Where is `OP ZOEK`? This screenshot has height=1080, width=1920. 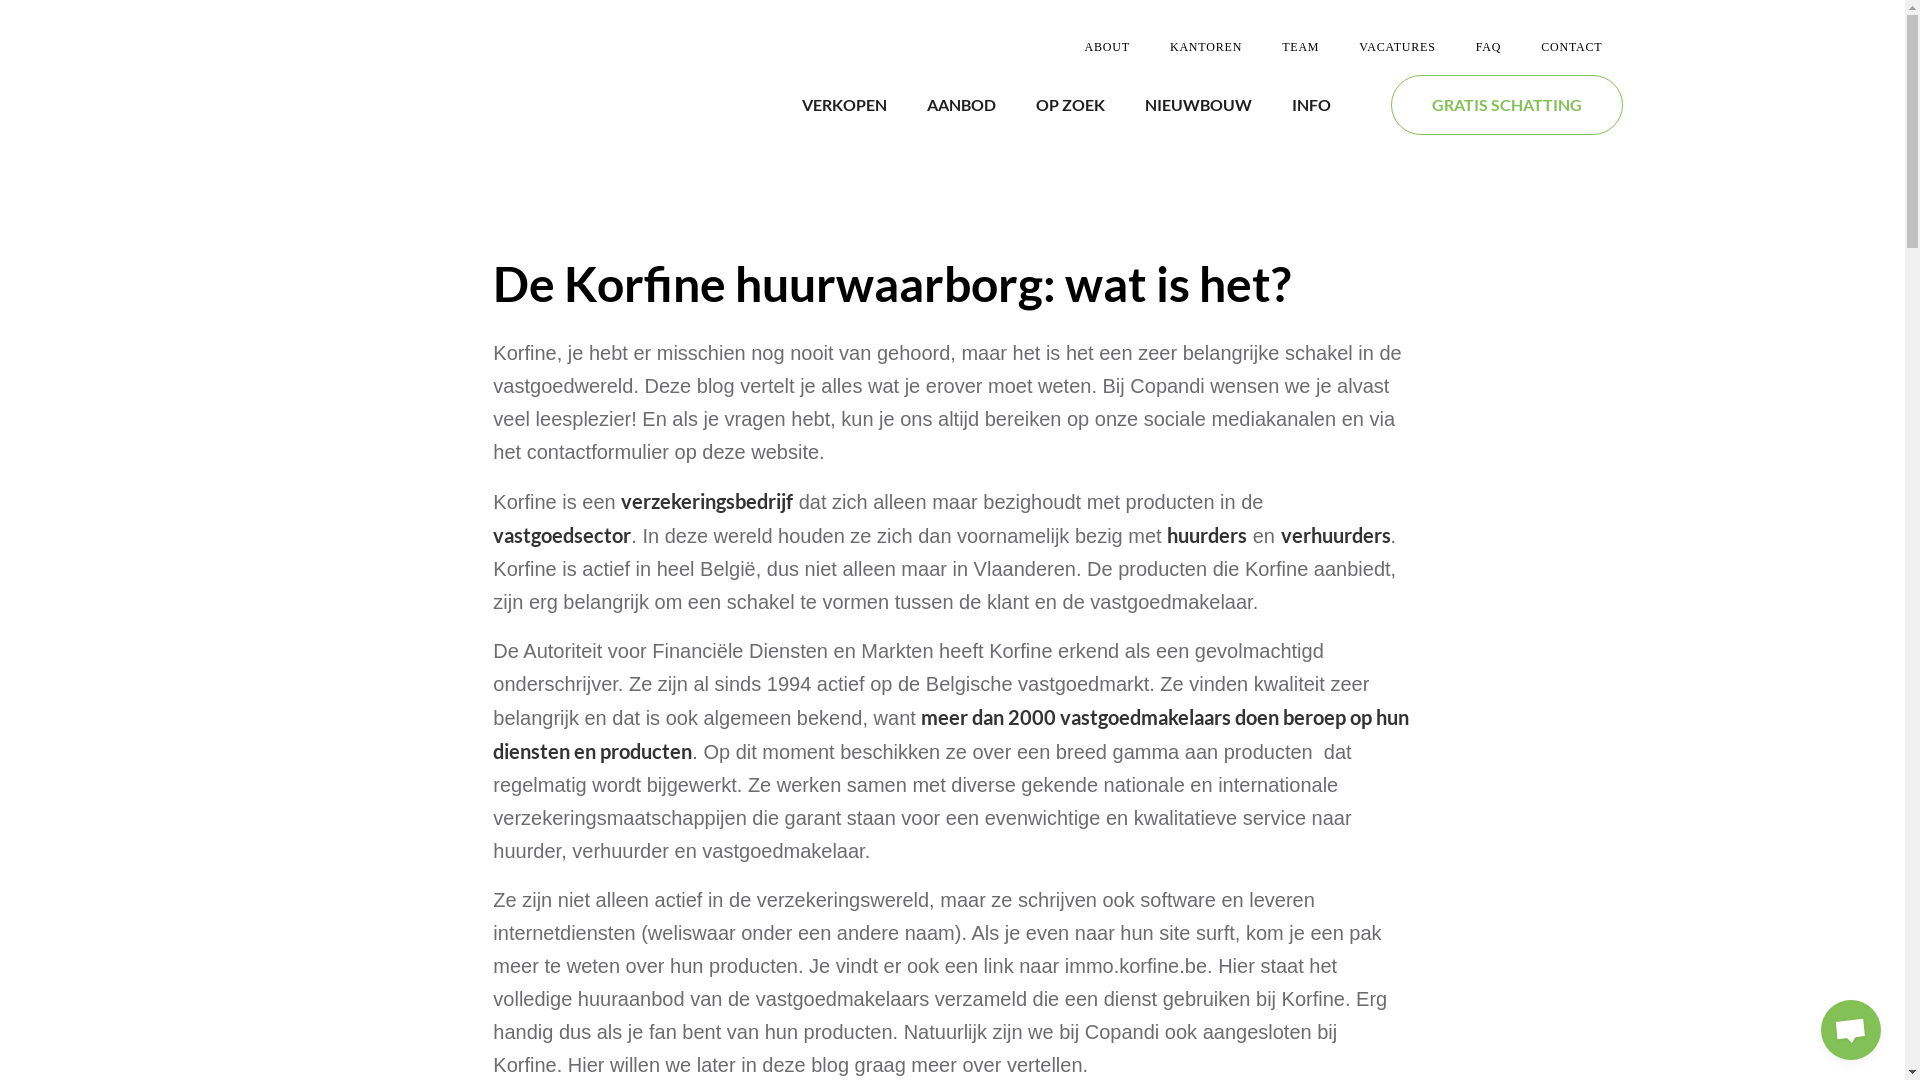
OP ZOEK is located at coordinates (1070, 105).